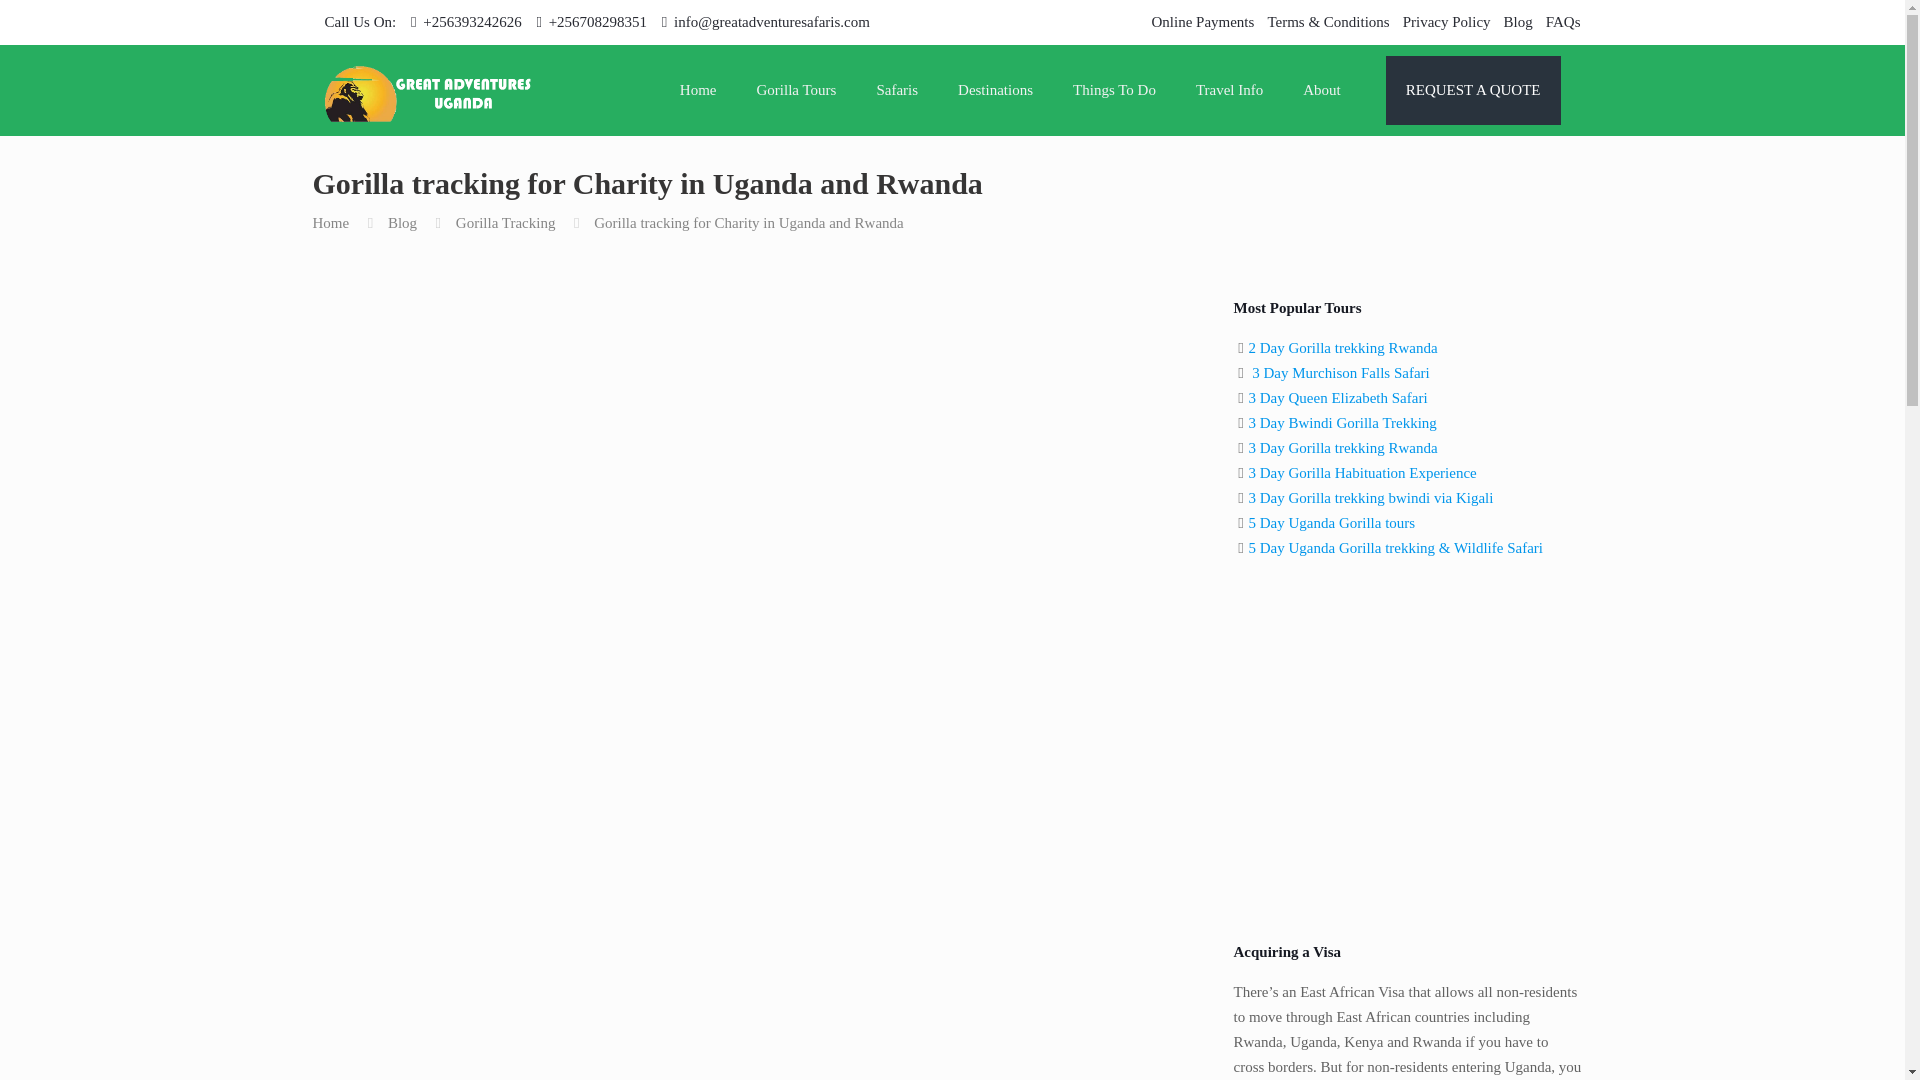 This screenshot has height=1080, width=1920. Describe the element at coordinates (796, 90) in the screenshot. I see `Gorilla Tours` at that location.